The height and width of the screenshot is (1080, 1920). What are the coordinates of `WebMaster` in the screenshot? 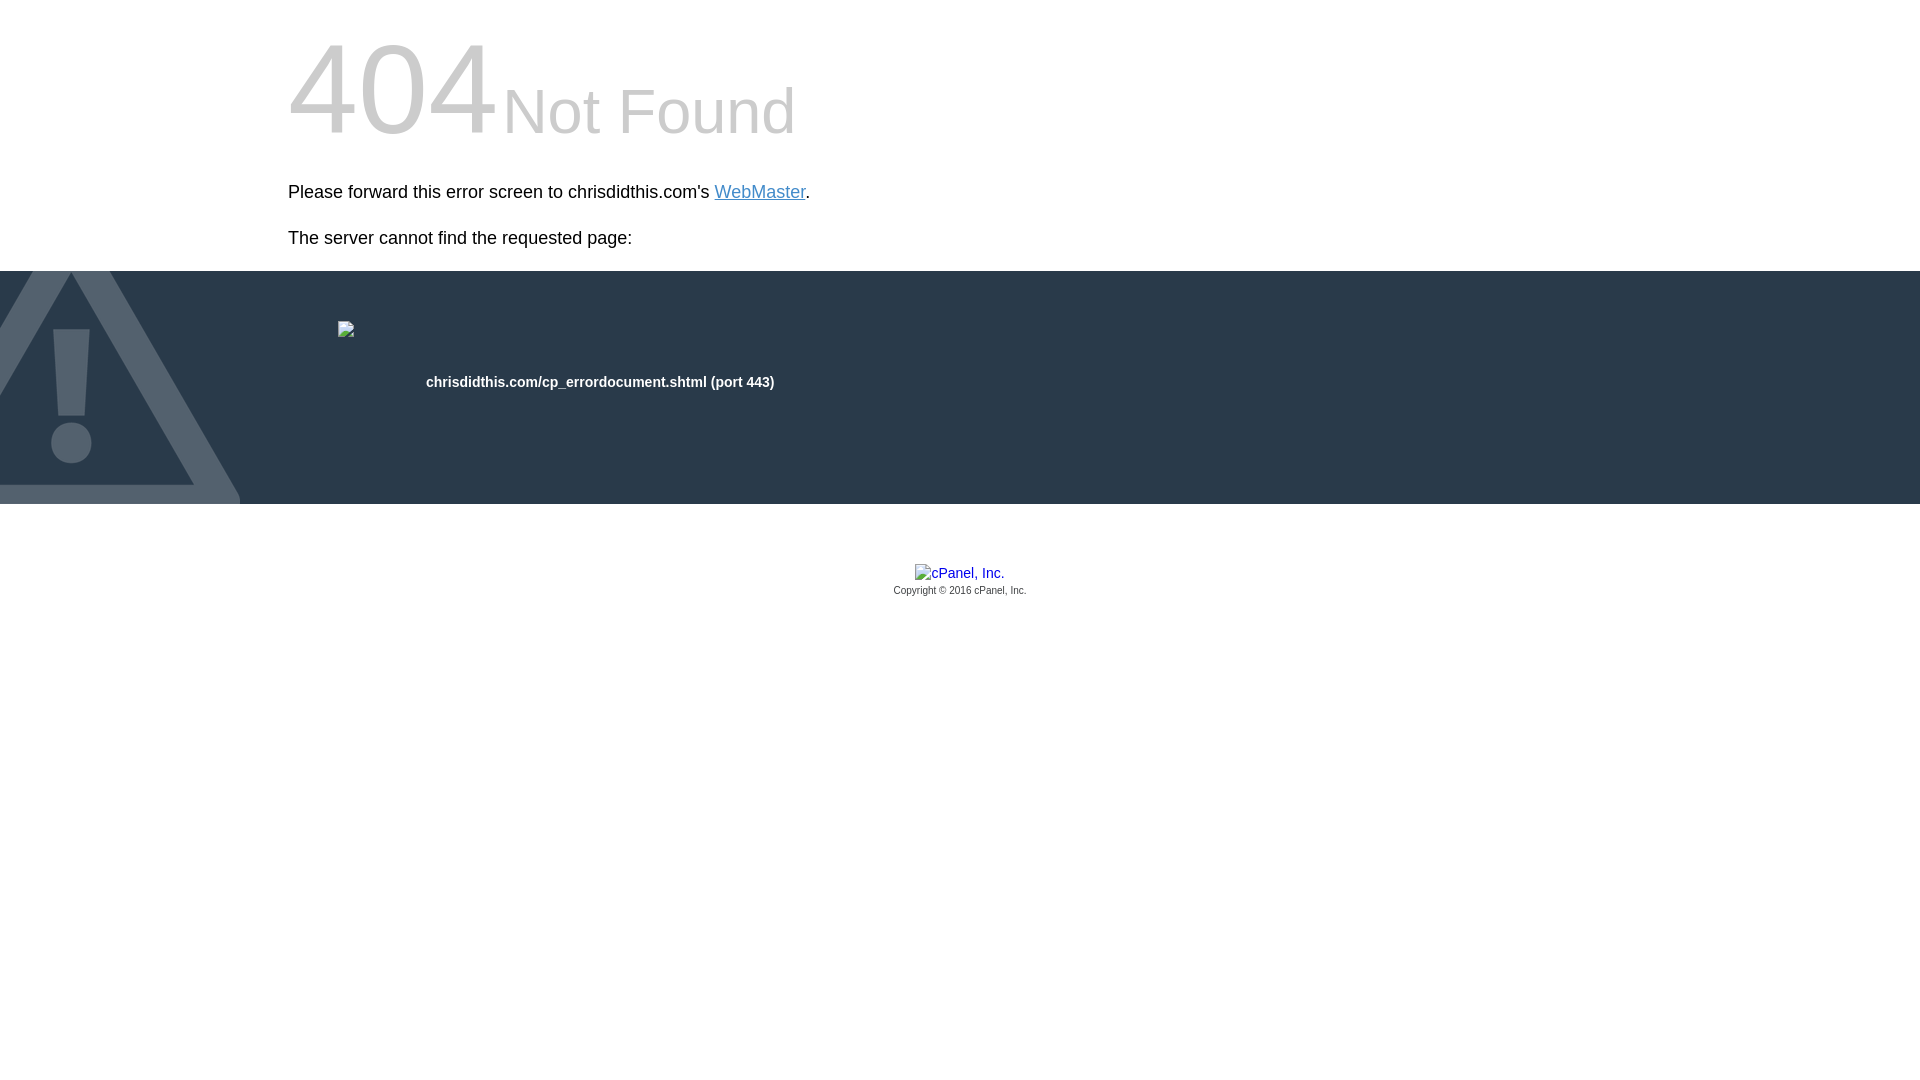 It's located at (760, 192).